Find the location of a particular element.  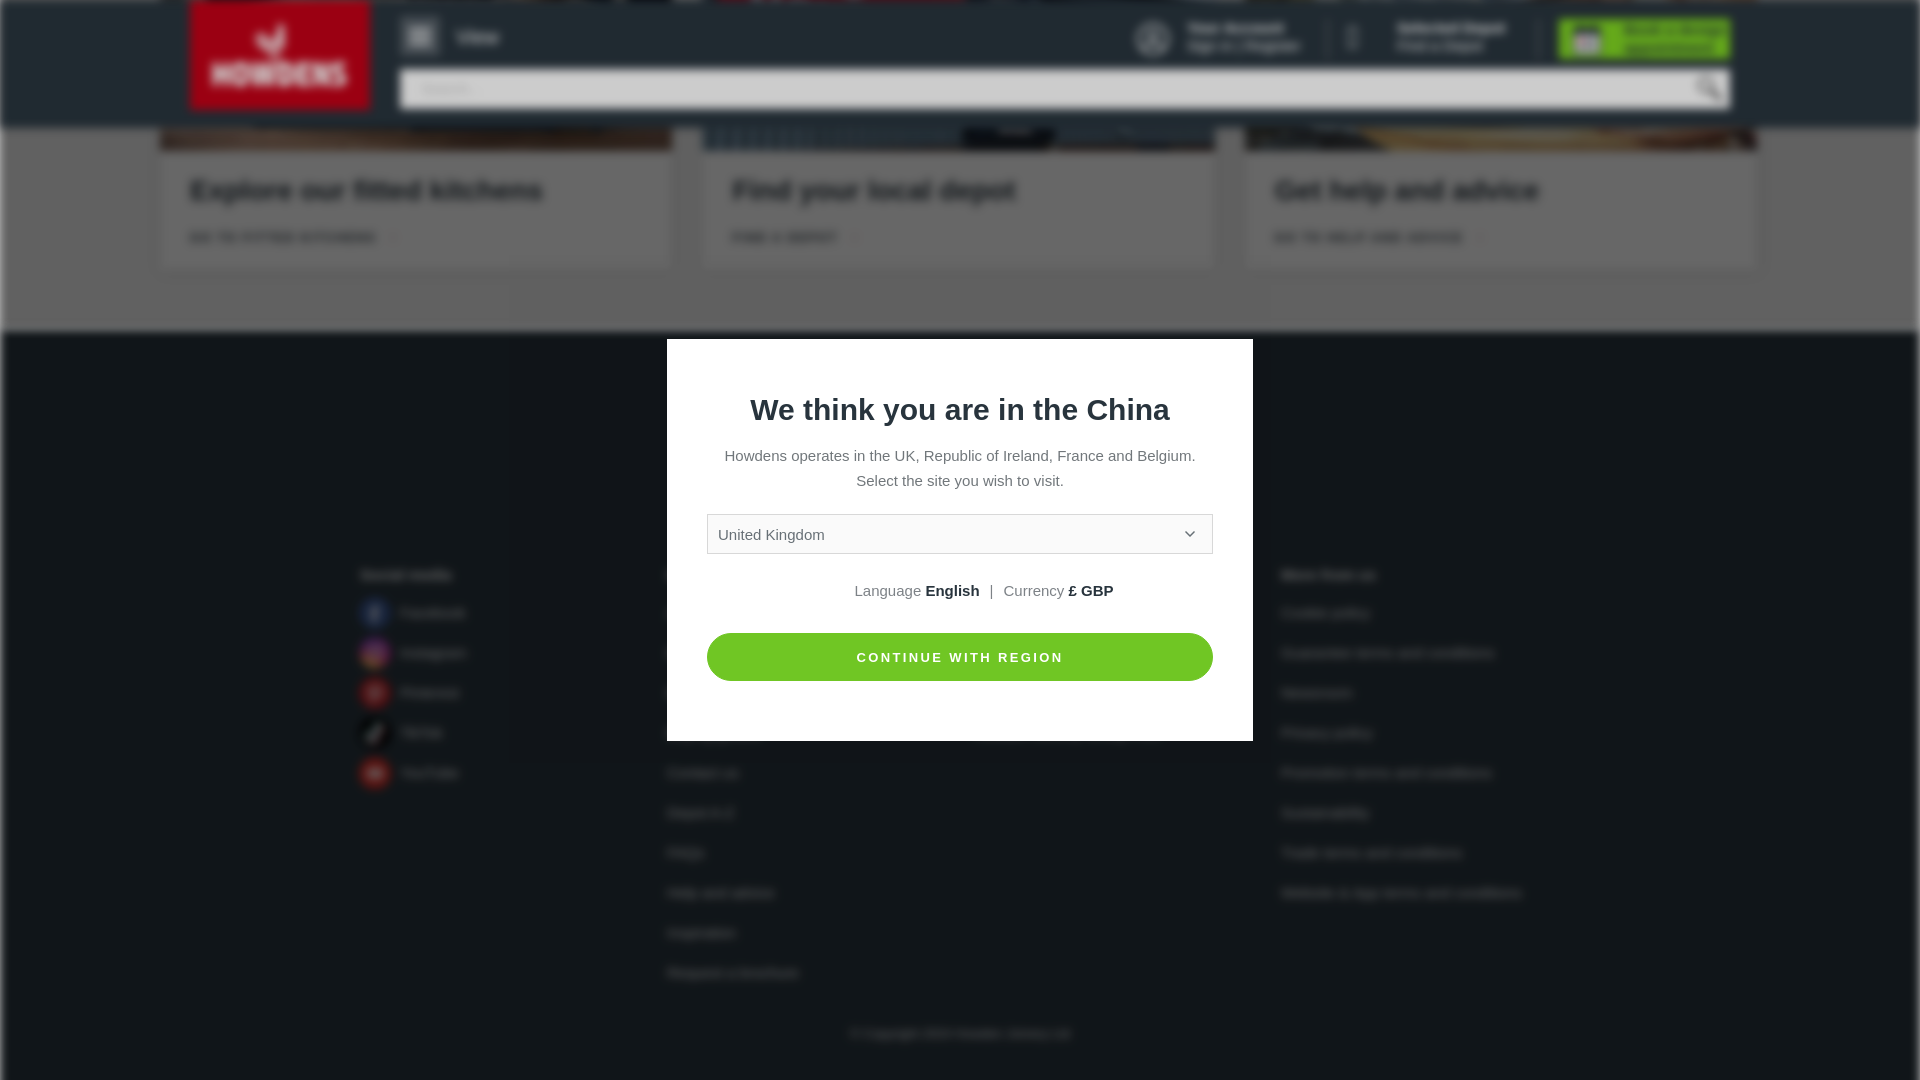

Go to help and advice is located at coordinates (1500, 76).